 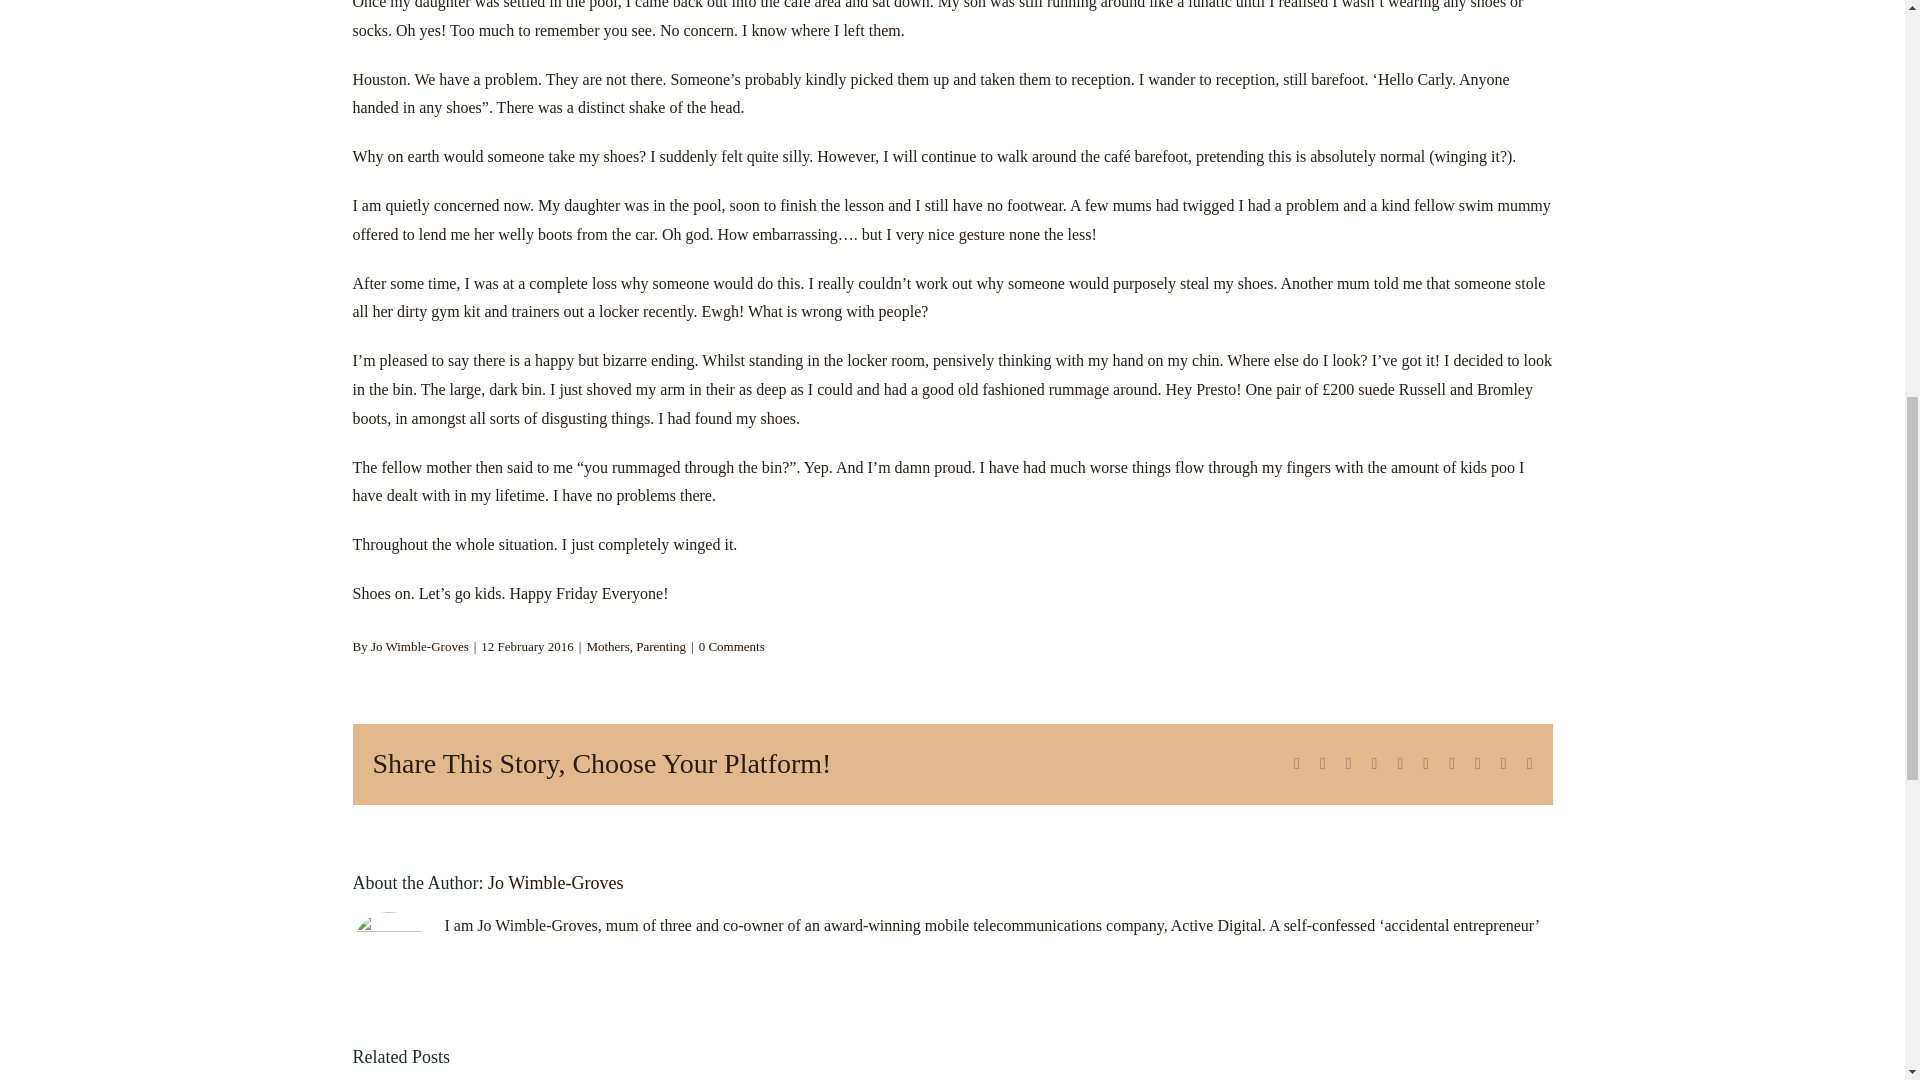 I want to click on Parenting, so click(x=660, y=646).